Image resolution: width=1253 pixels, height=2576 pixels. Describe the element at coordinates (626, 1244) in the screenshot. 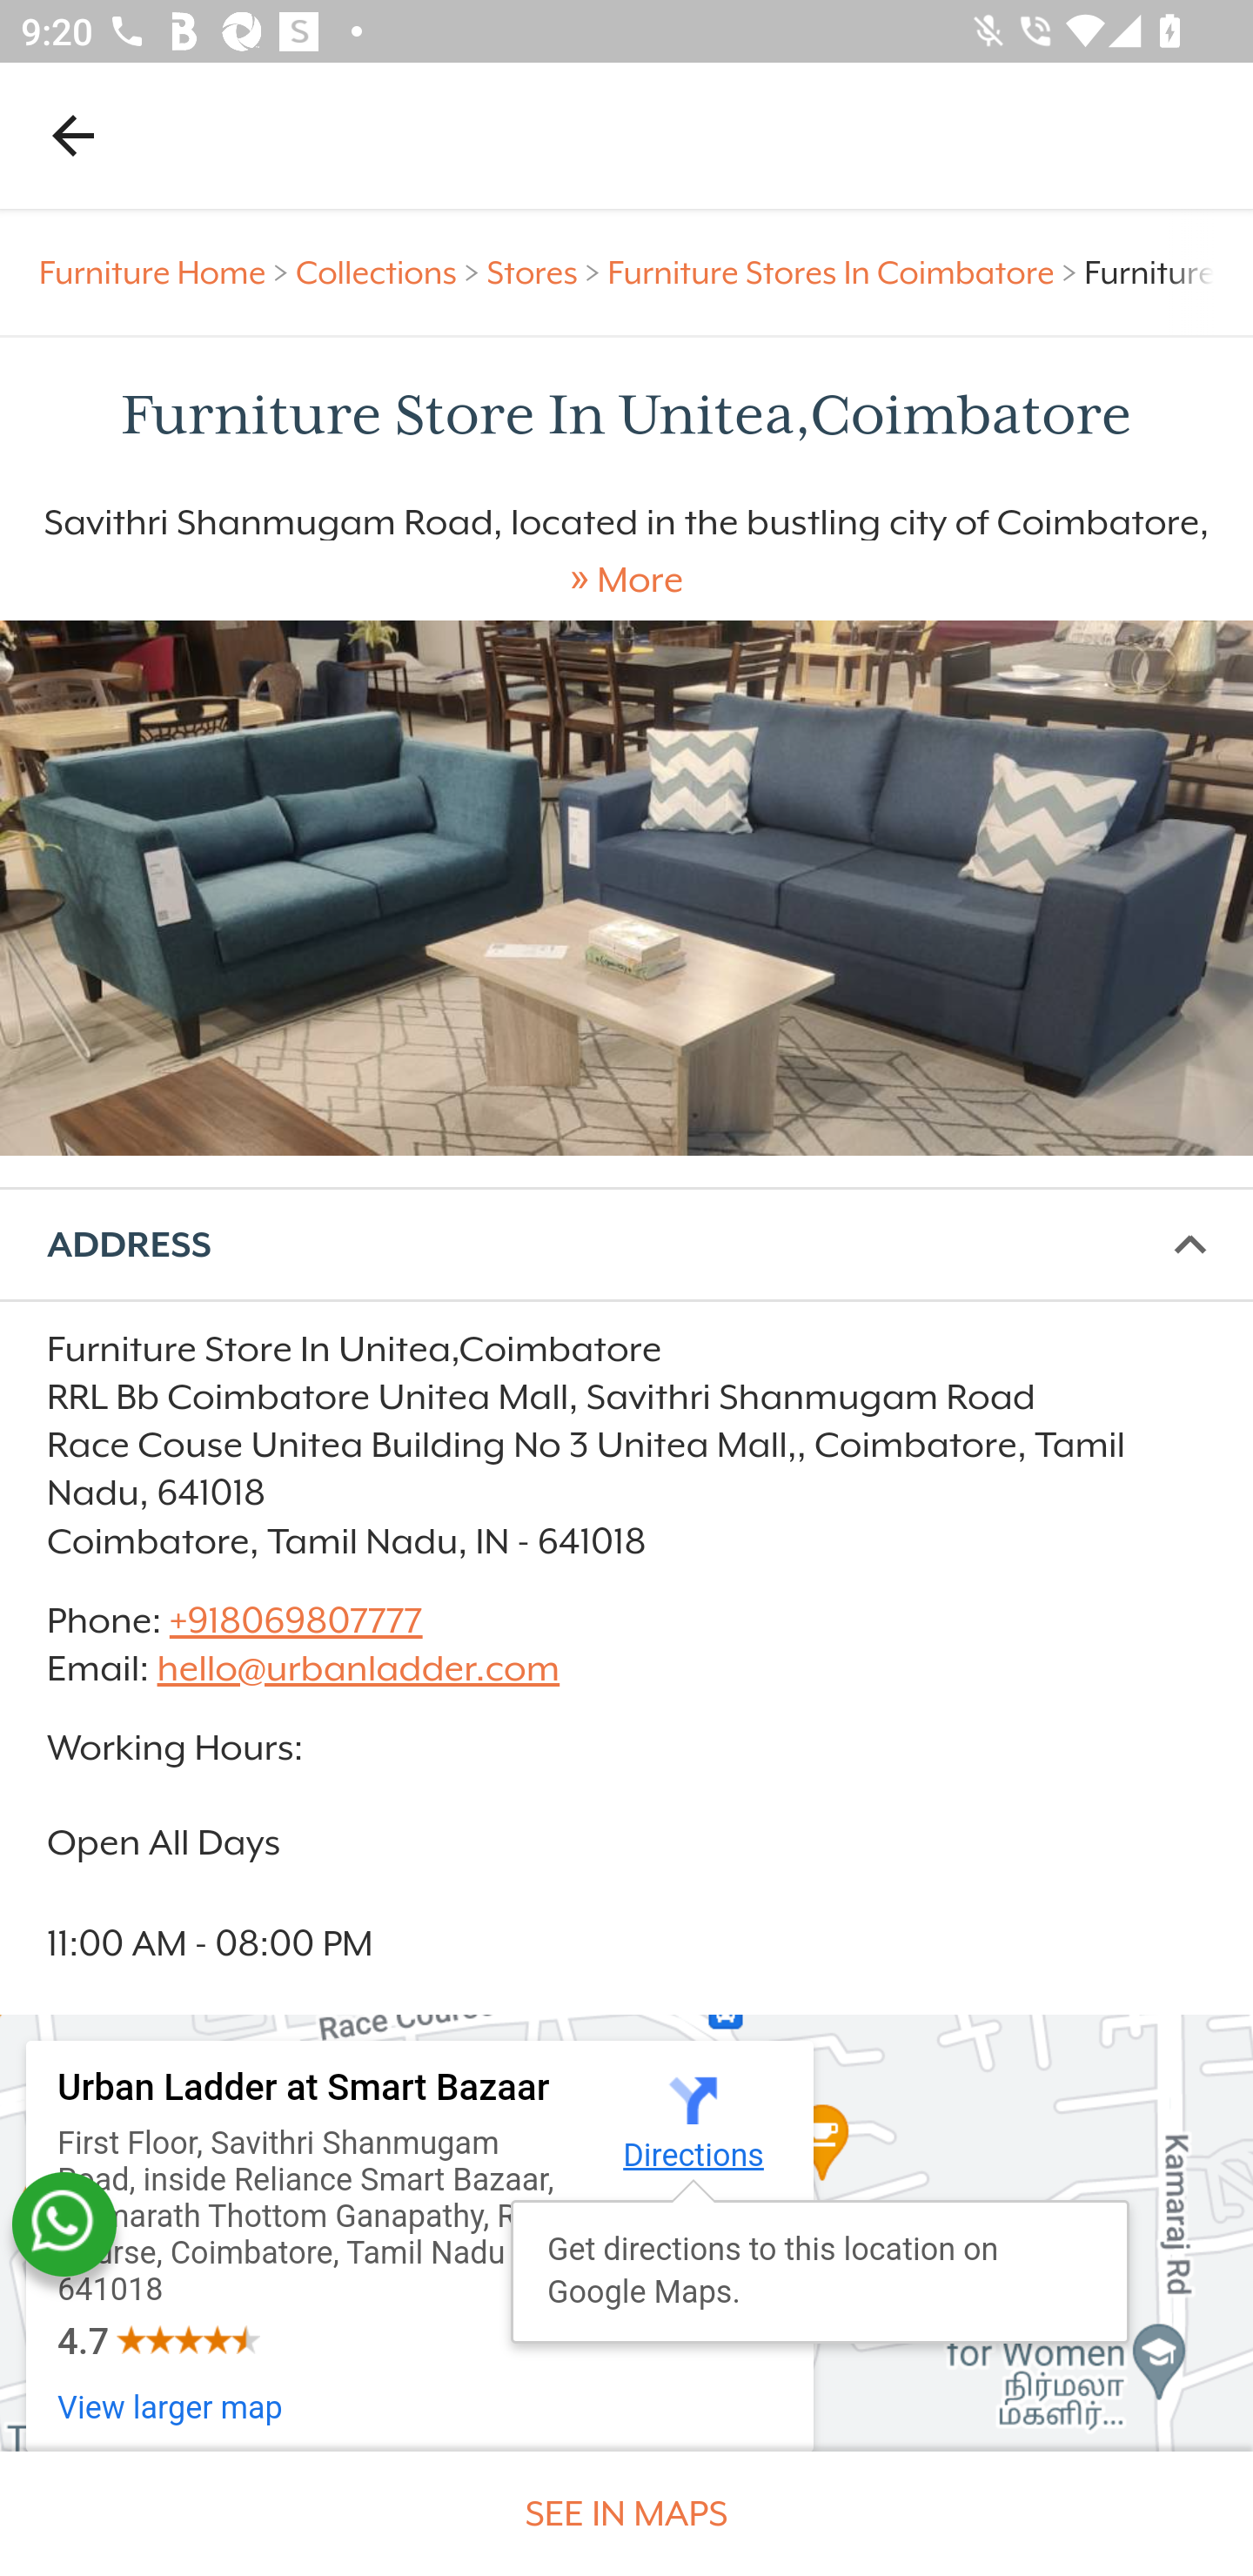

I see `ADDRESS` at that location.